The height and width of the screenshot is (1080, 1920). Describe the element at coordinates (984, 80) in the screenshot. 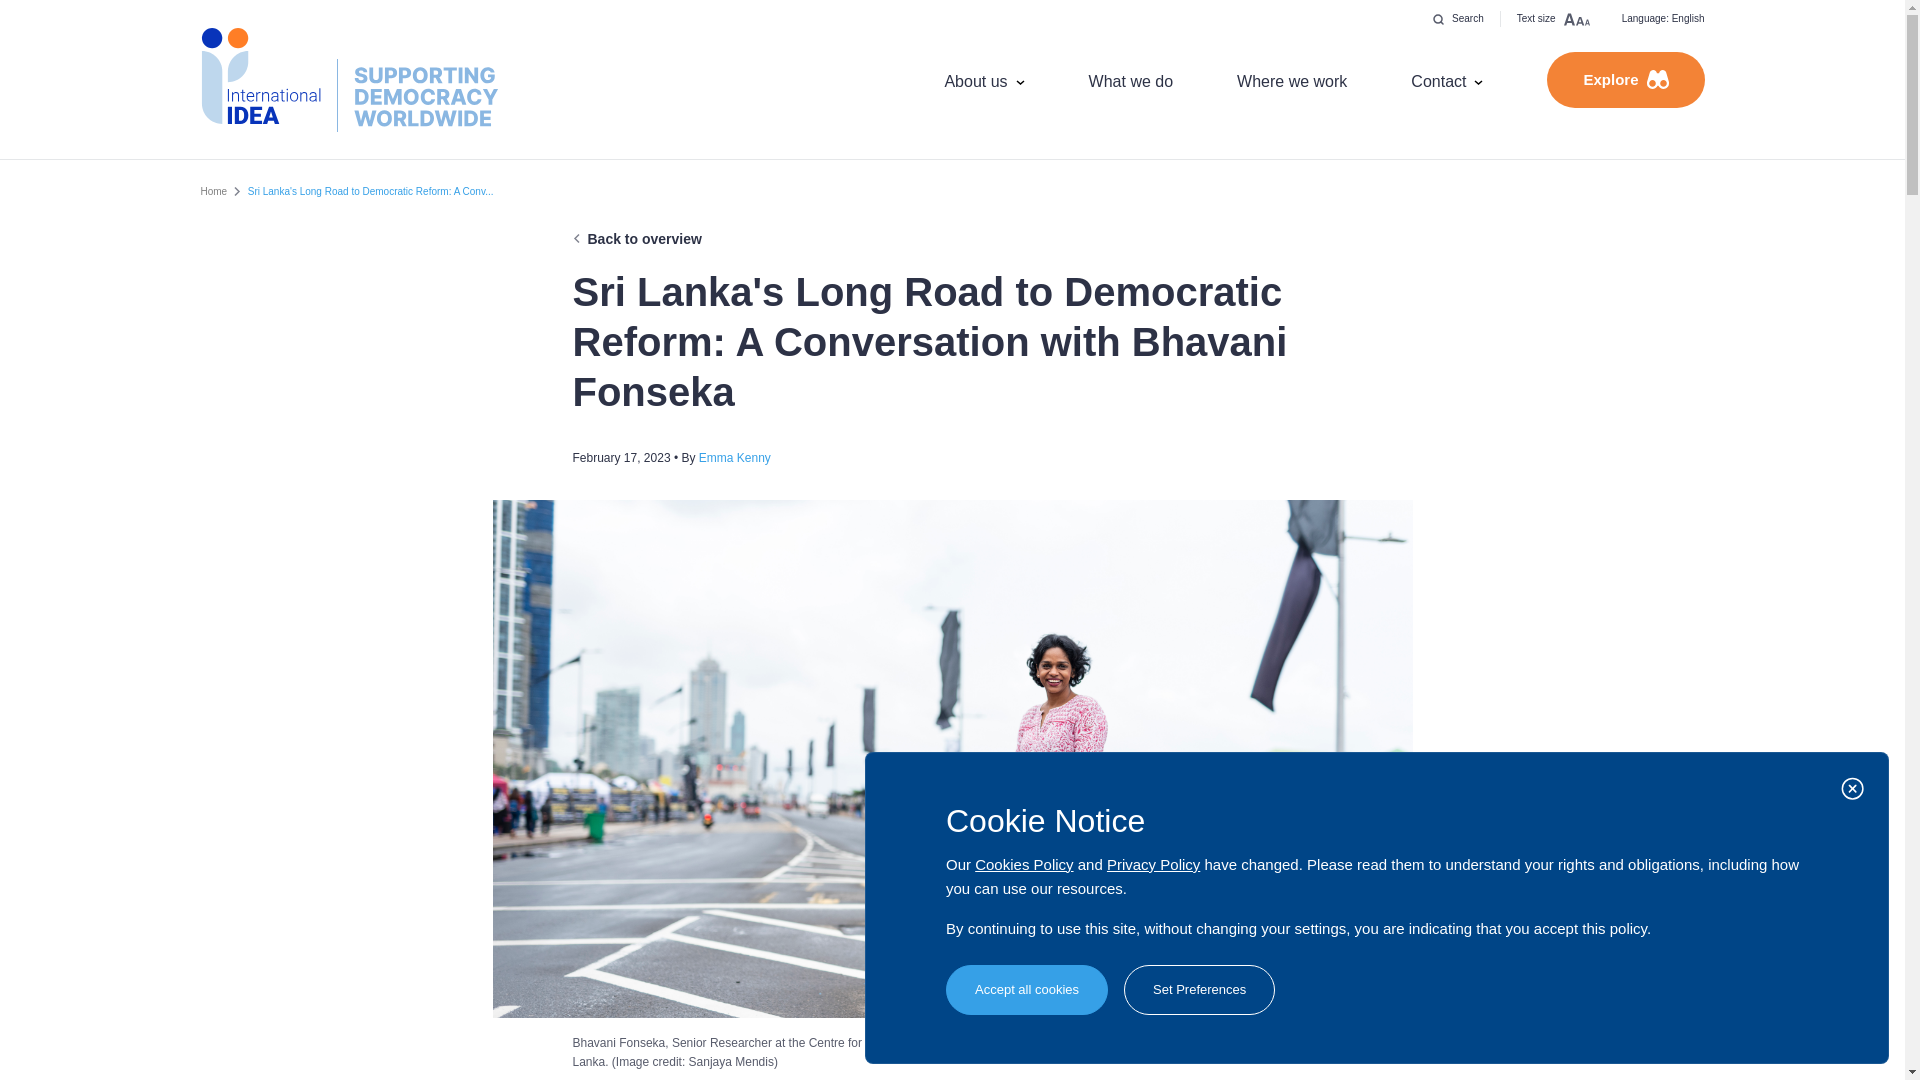

I see `About us` at that location.